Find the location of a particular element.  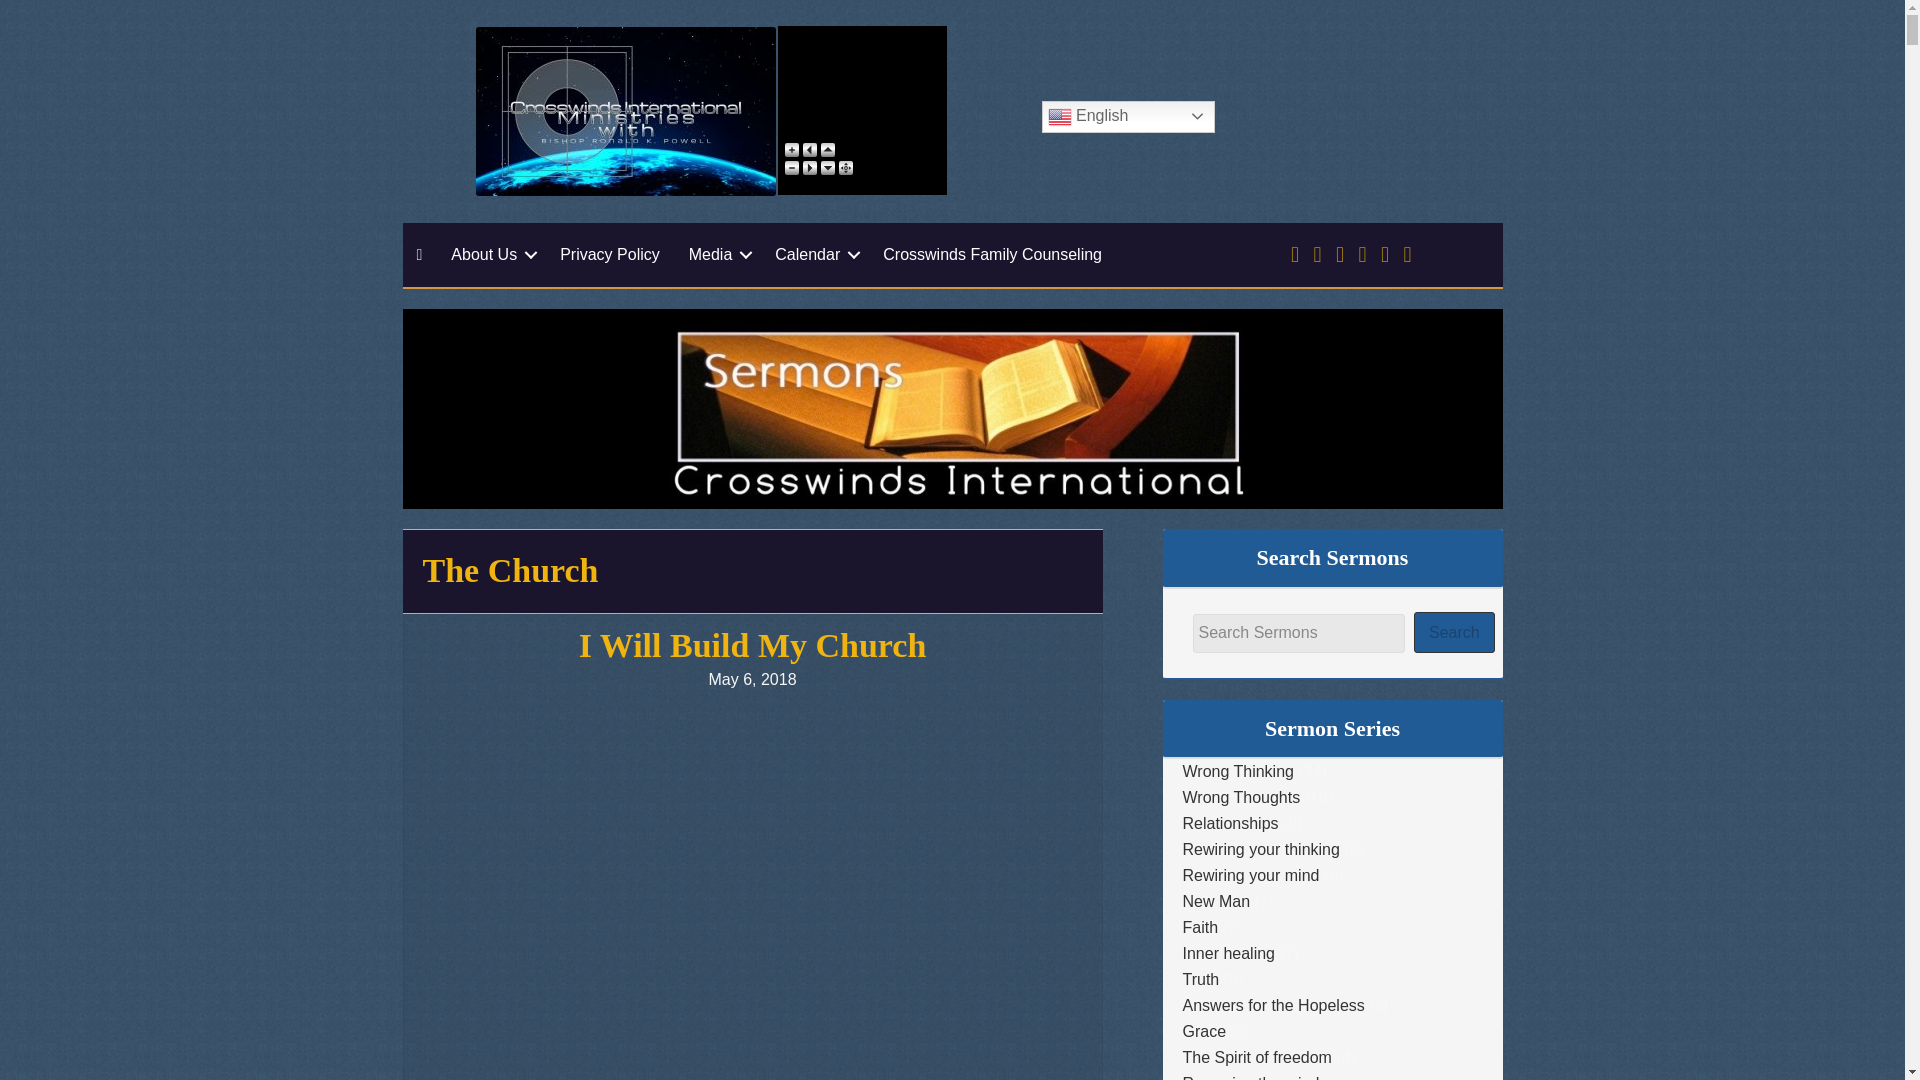

cwintro is located at coordinates (626, 111).